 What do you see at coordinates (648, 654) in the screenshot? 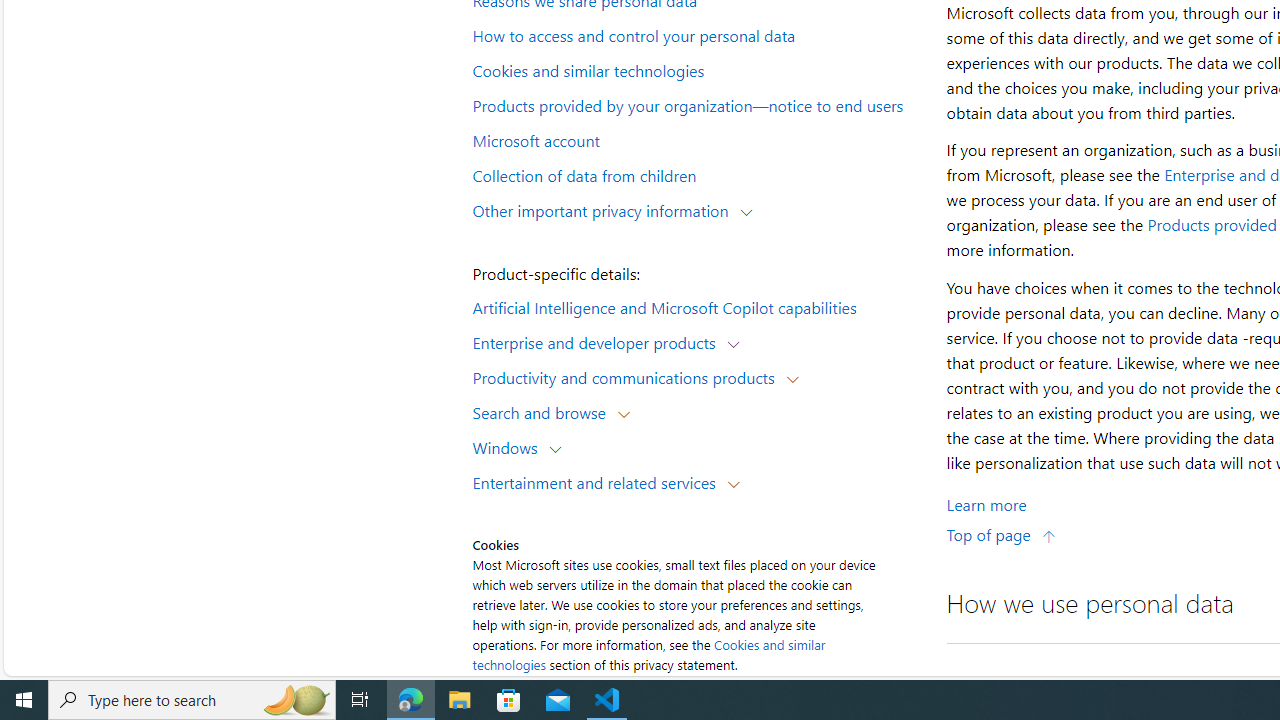
I see `Cookies and similar technologies` at bounding box center [648, 654].